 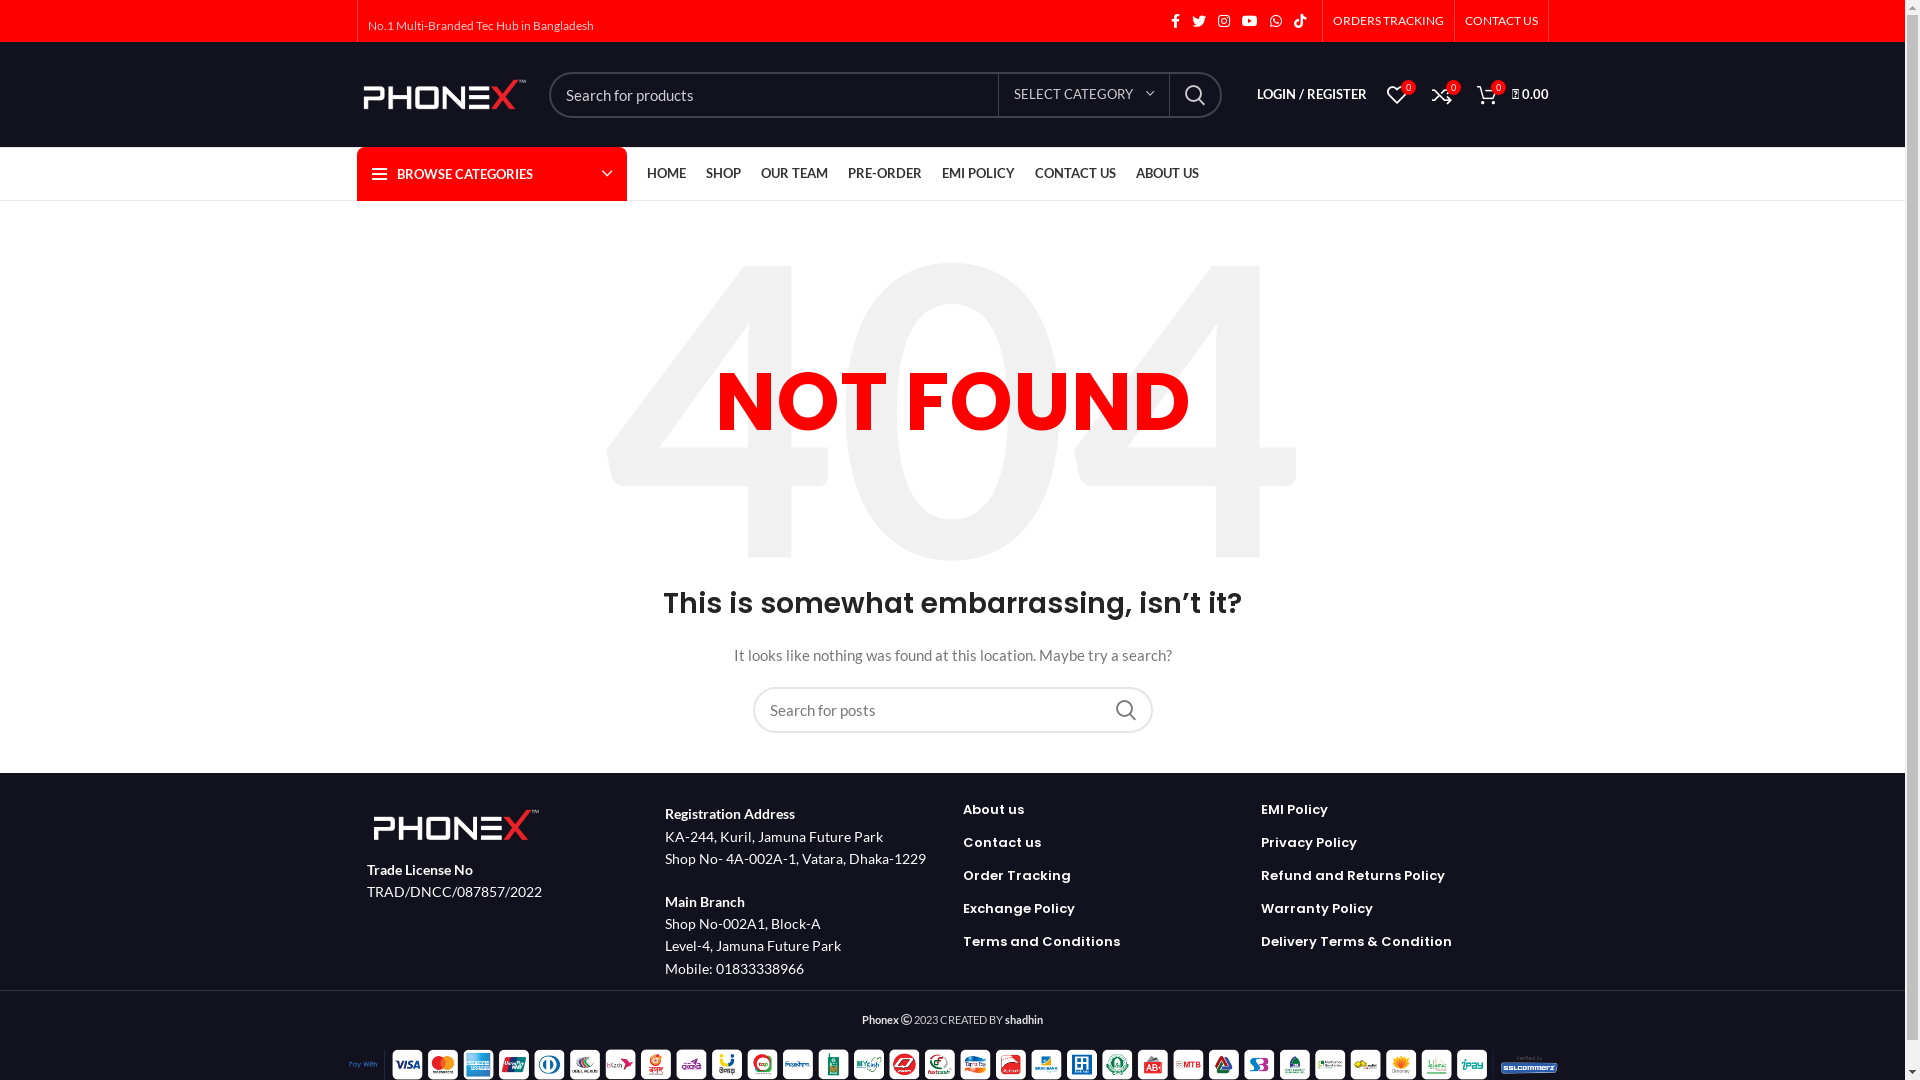 What do you see at coordinates (1168, 174) in the screenshot?
I see `ABOUT US` at bounding box center [1168, 174].